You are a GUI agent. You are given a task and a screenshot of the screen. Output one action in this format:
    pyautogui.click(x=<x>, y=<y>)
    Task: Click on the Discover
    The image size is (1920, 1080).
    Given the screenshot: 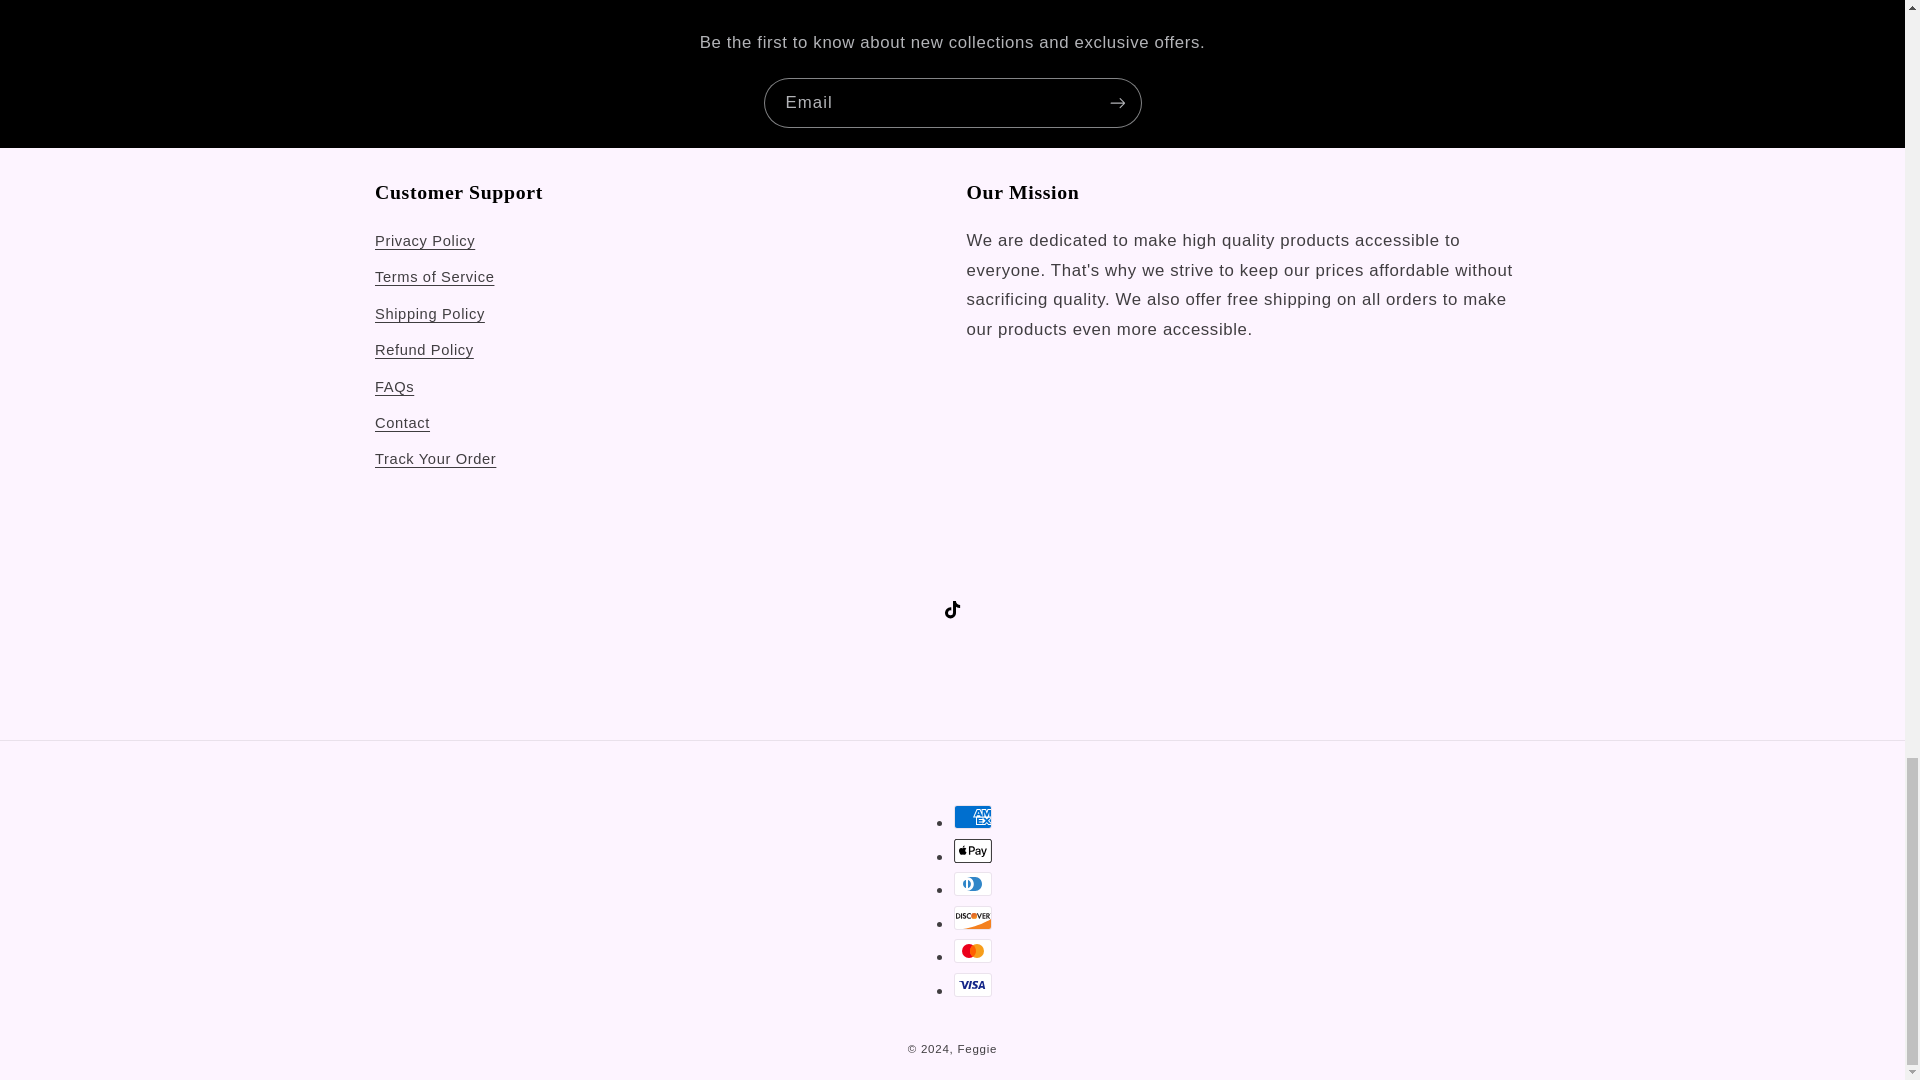 What is the action you would take?
    pyautogui.click(x=973, y=918)
    